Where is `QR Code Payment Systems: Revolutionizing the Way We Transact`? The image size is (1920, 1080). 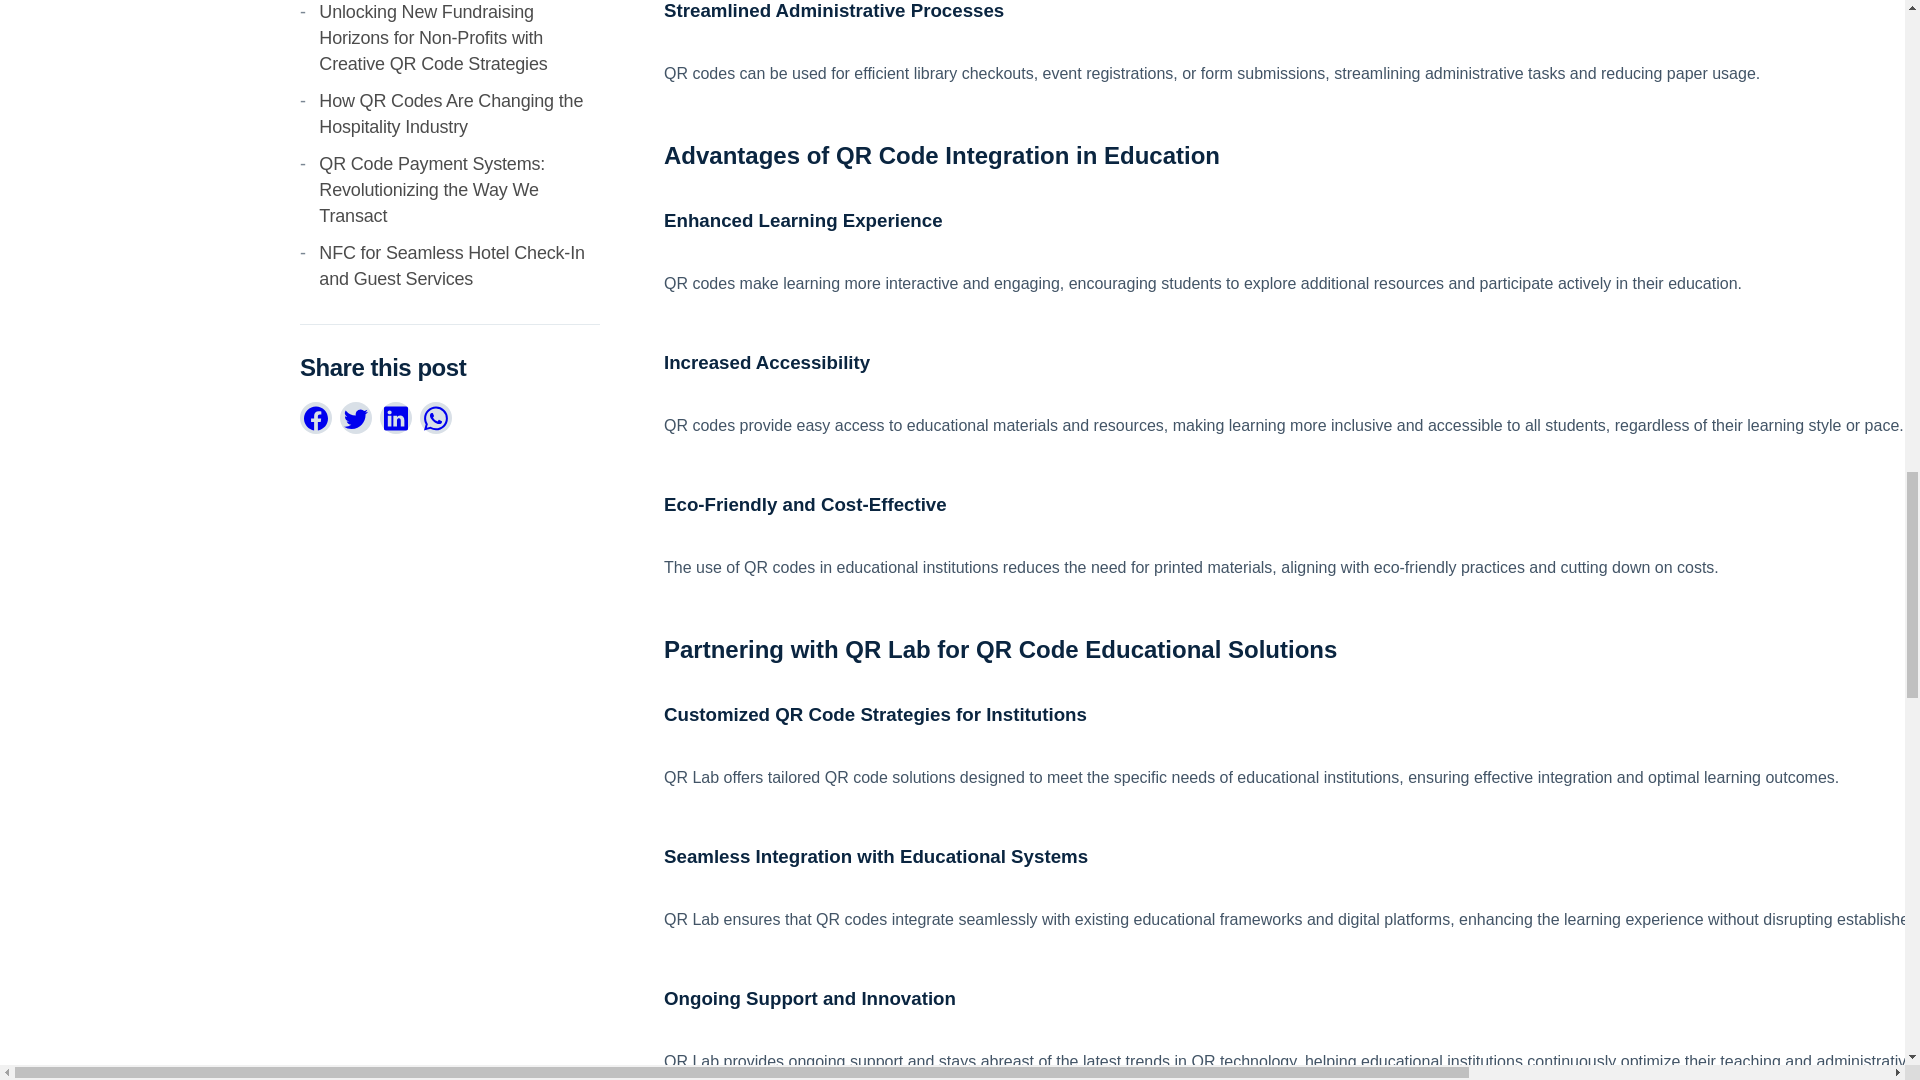
QR Code Payment Systems: Revolutionizing the Way We Transact is located at coordinates (432, 190).